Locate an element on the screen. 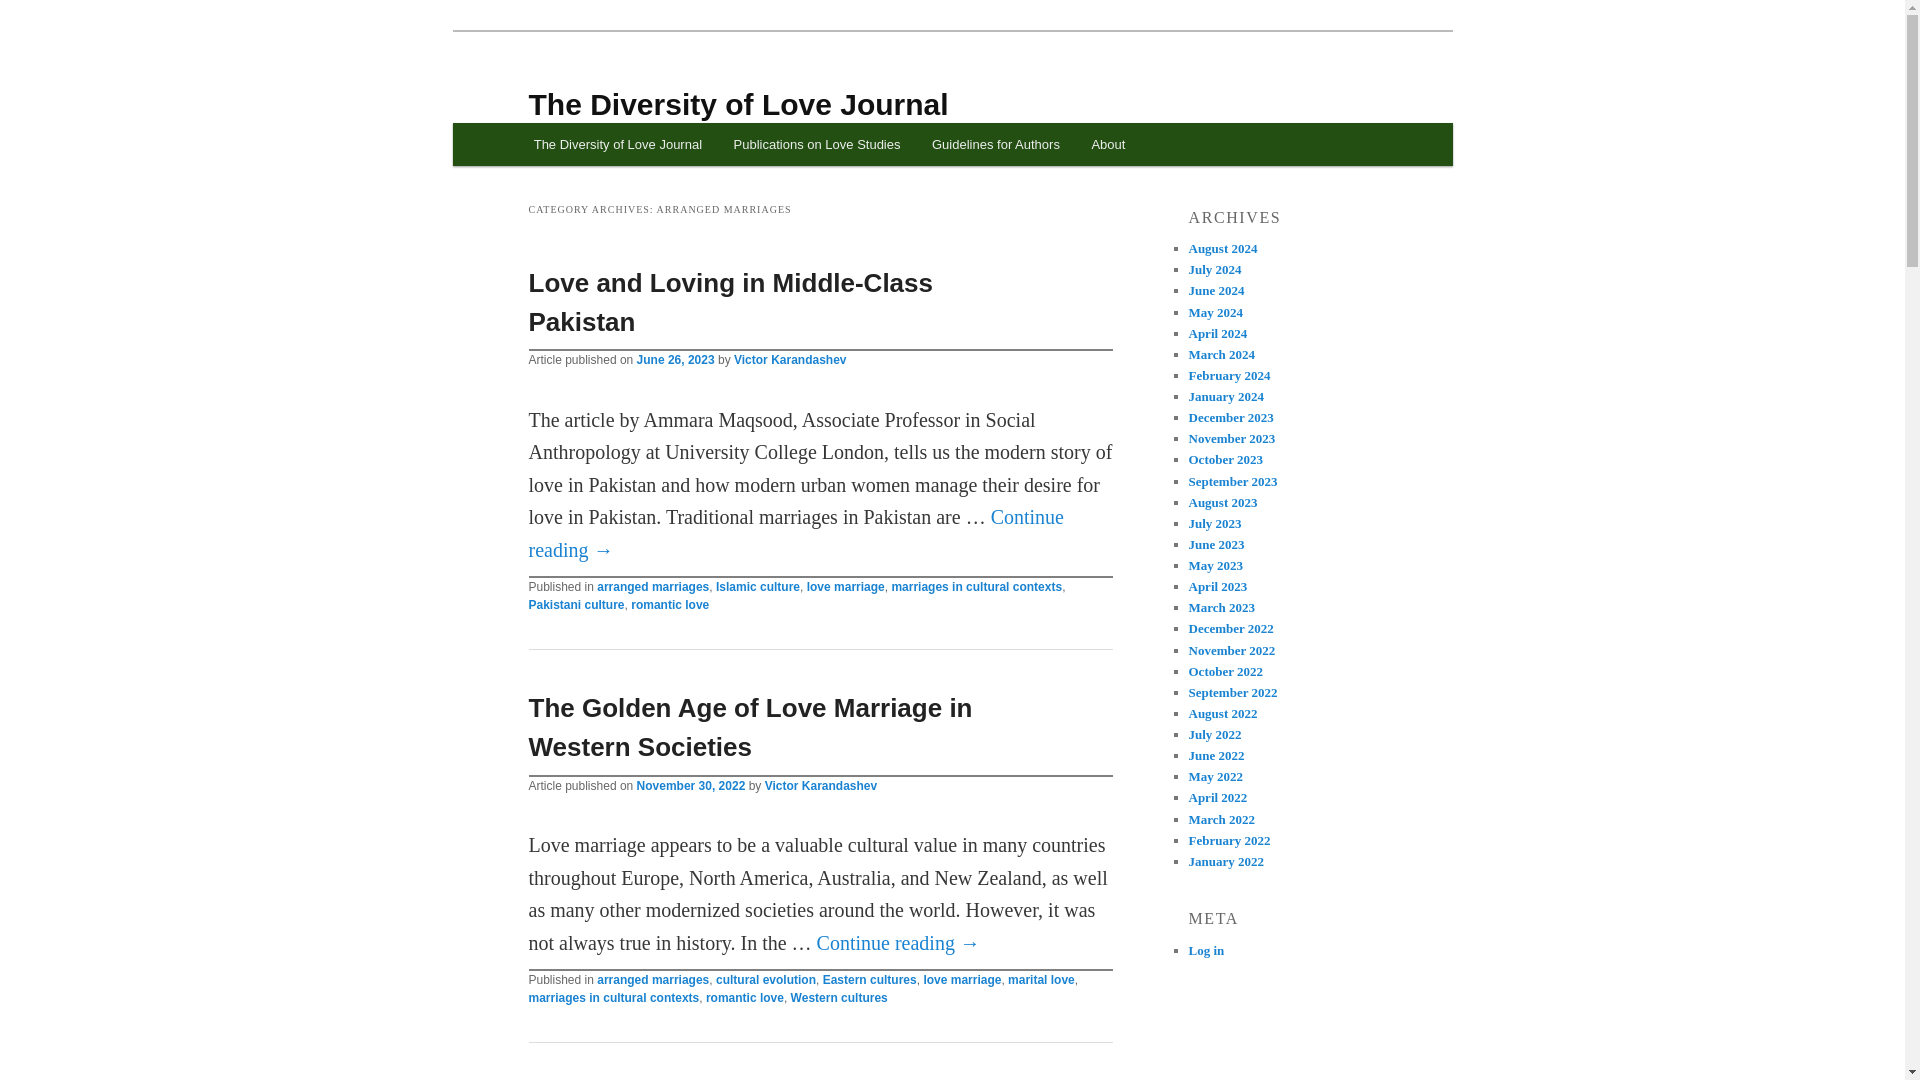 This screenshot has height=1080, width=1920. Love and Loving in Middle-Class Pakistan is located at coordinates (730, 302).